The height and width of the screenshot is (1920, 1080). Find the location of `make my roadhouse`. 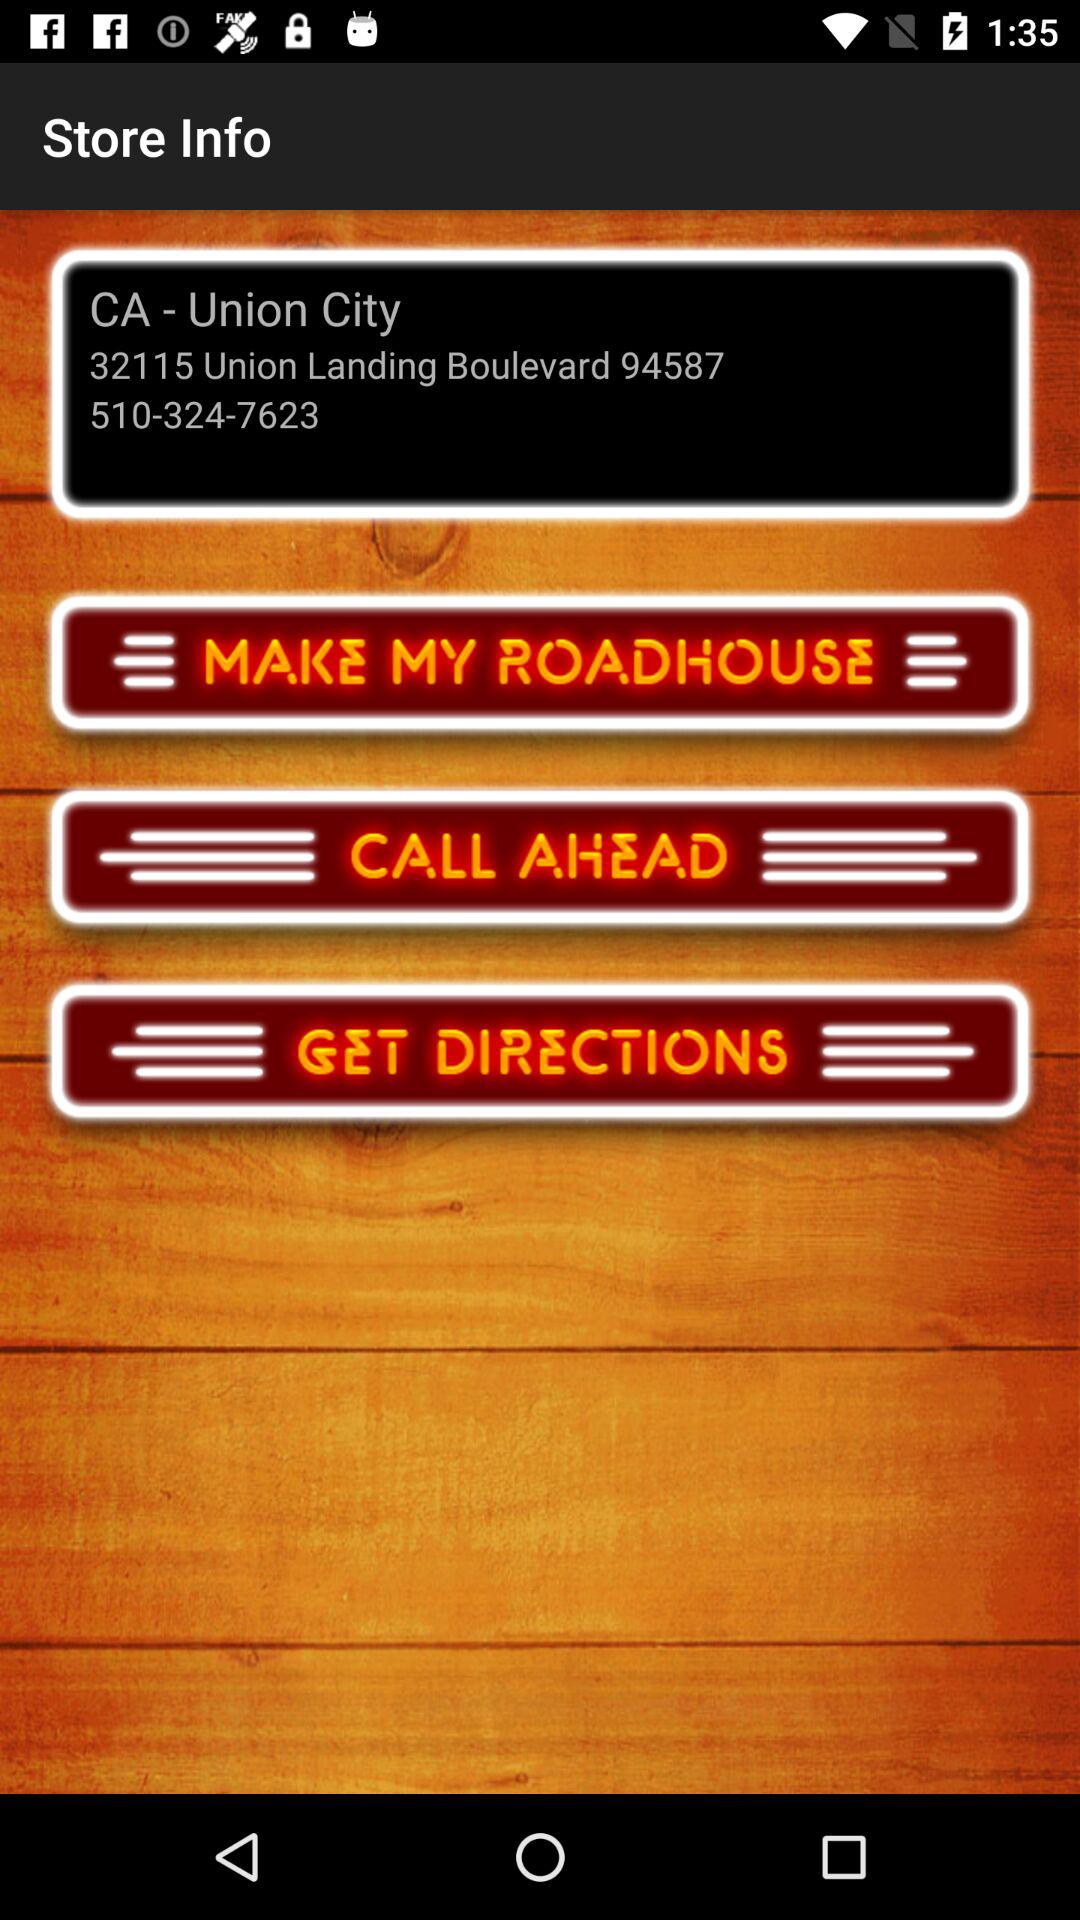

make my roadhouse is located at coordinates (540, 681).